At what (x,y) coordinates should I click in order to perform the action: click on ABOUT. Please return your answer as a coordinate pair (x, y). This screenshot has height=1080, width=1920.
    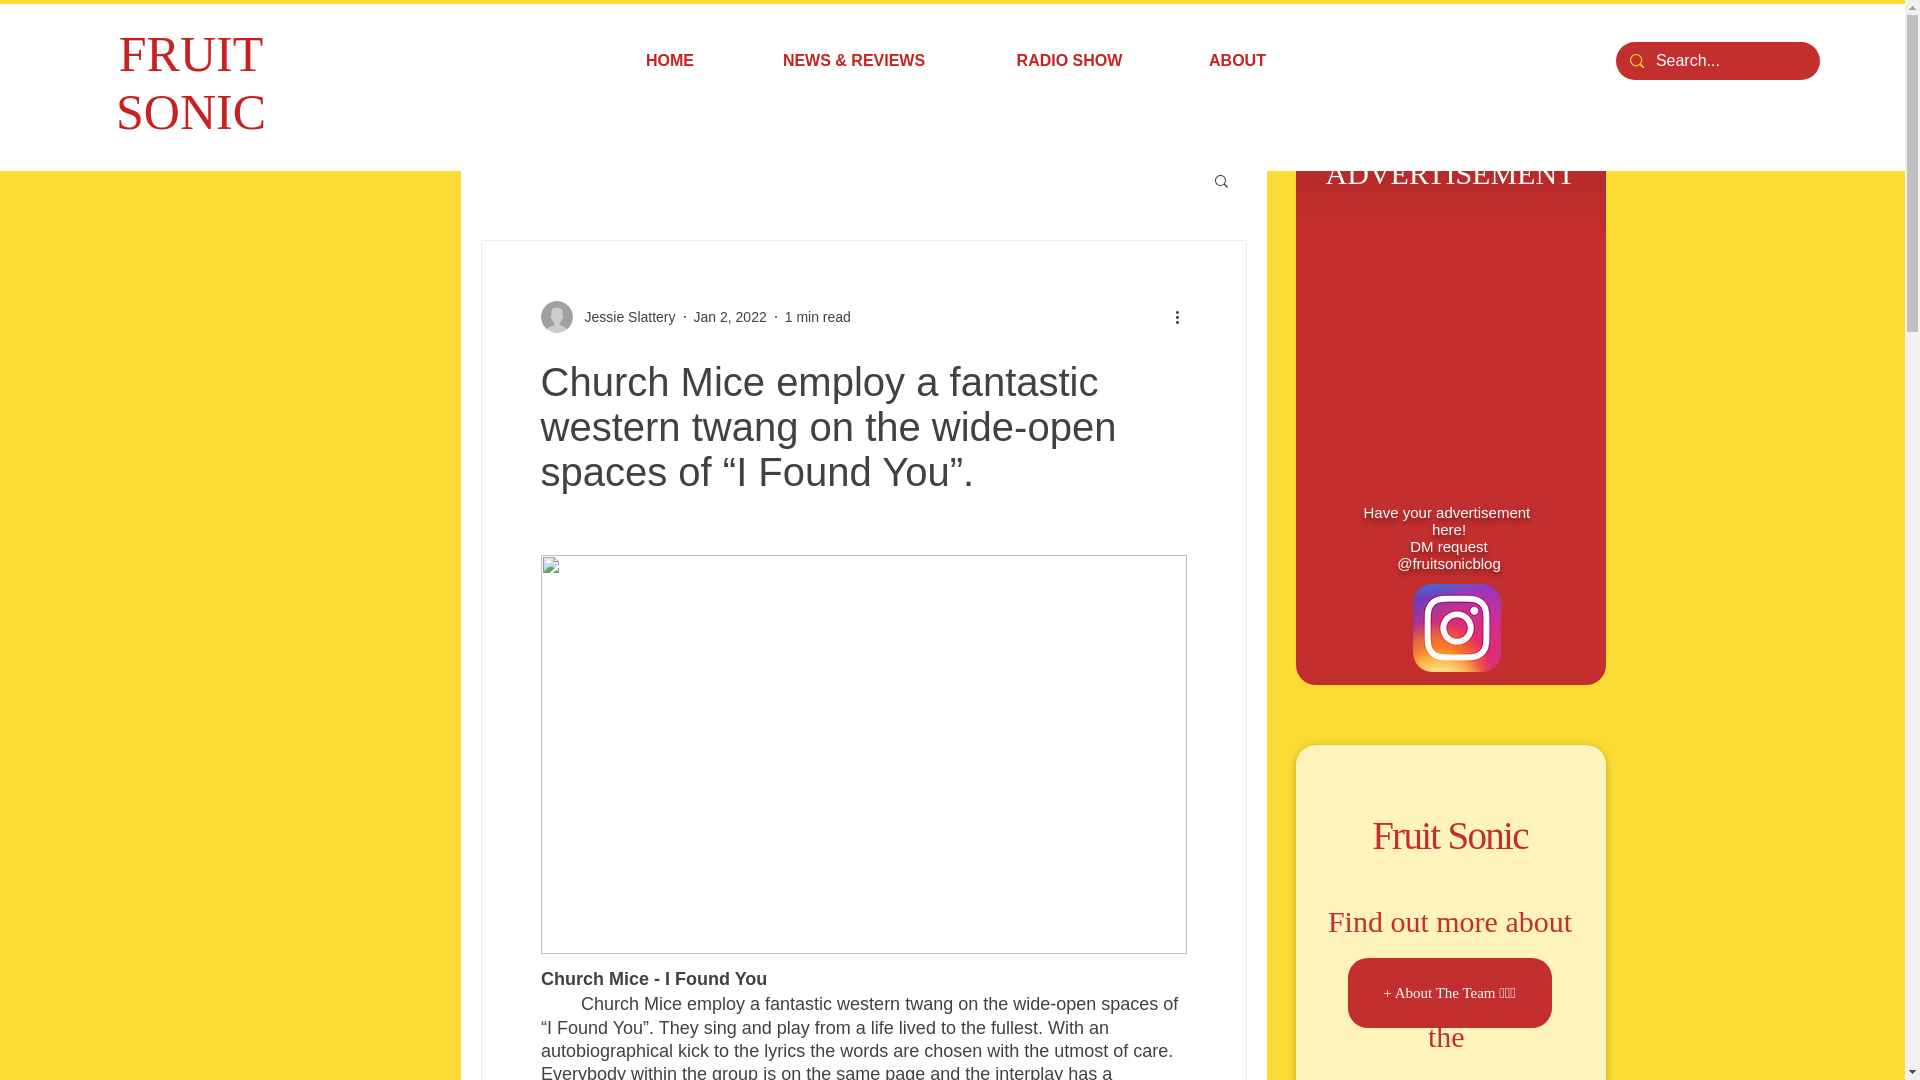
    Looking at the image, I should click on (1237, 60).